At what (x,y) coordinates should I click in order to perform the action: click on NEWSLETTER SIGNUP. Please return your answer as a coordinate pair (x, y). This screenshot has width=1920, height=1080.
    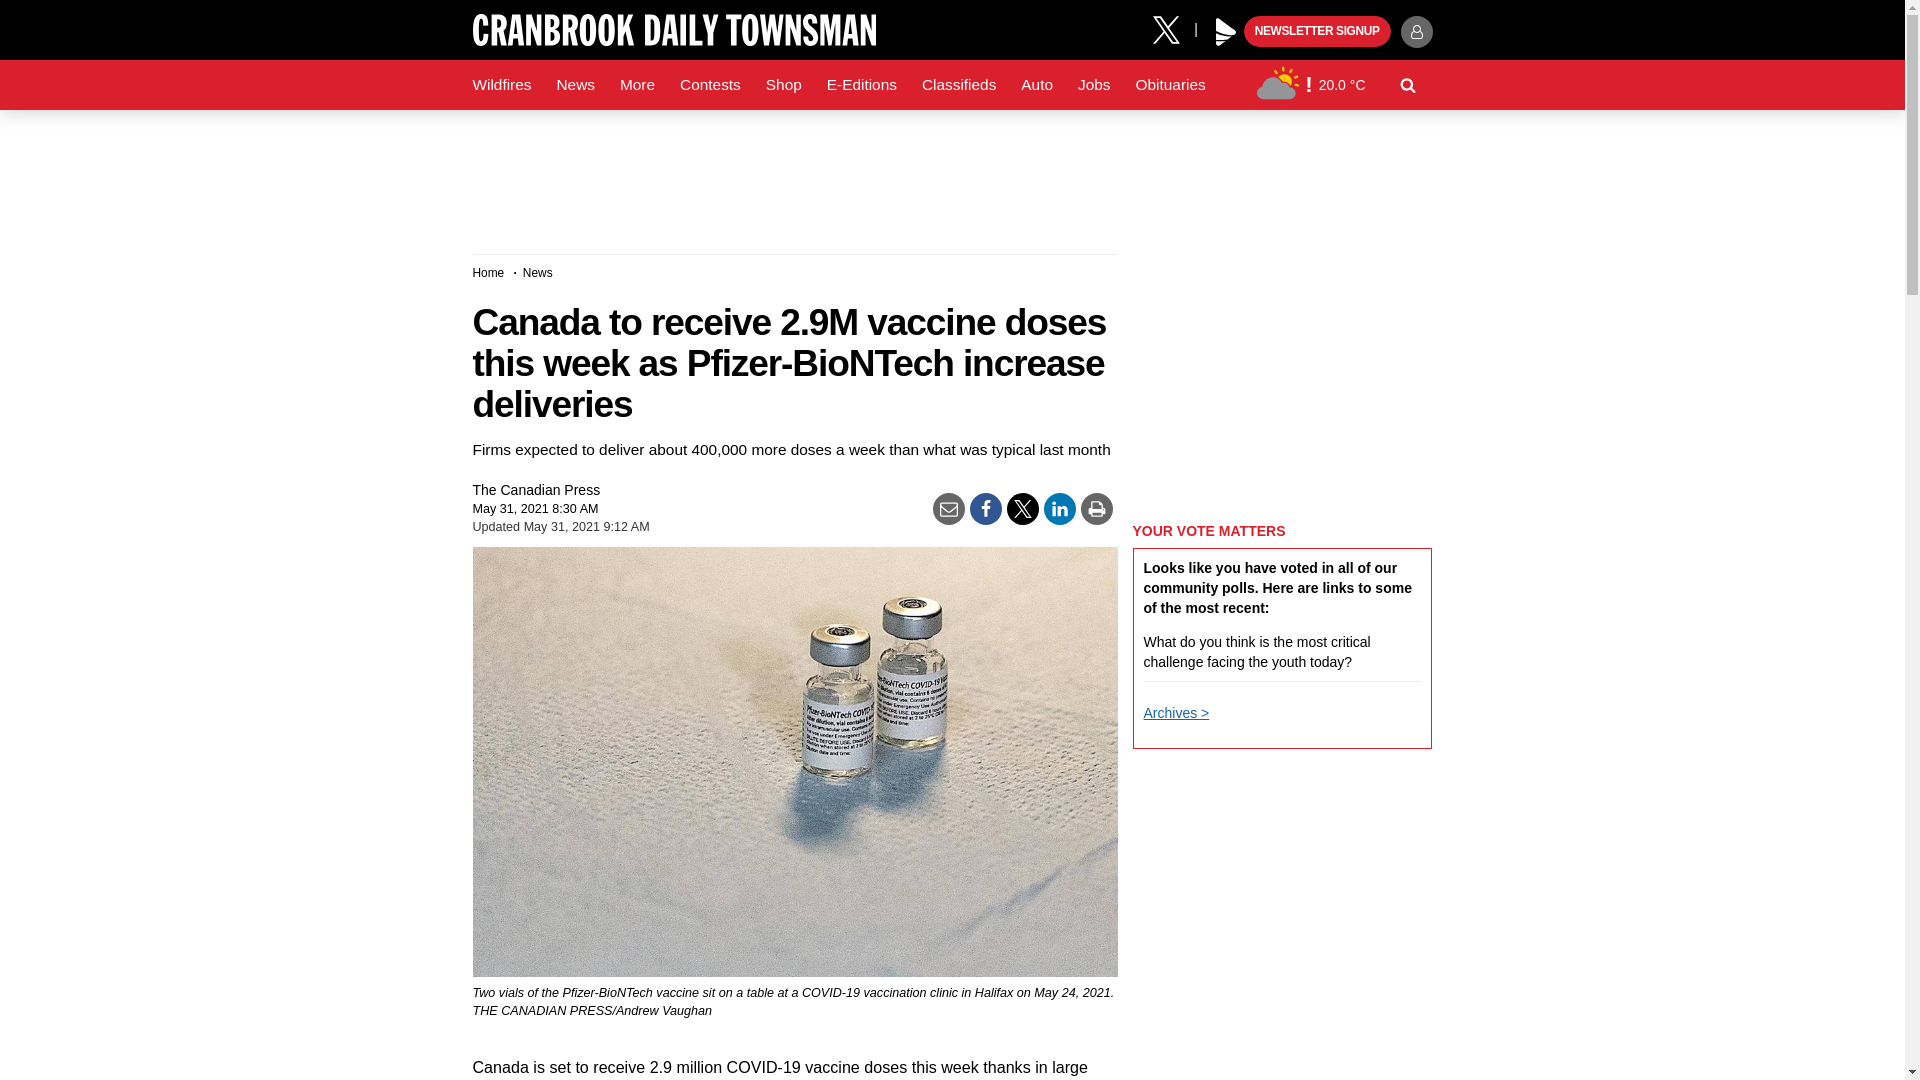
    Looking at the image, I should click on (1317, 32).